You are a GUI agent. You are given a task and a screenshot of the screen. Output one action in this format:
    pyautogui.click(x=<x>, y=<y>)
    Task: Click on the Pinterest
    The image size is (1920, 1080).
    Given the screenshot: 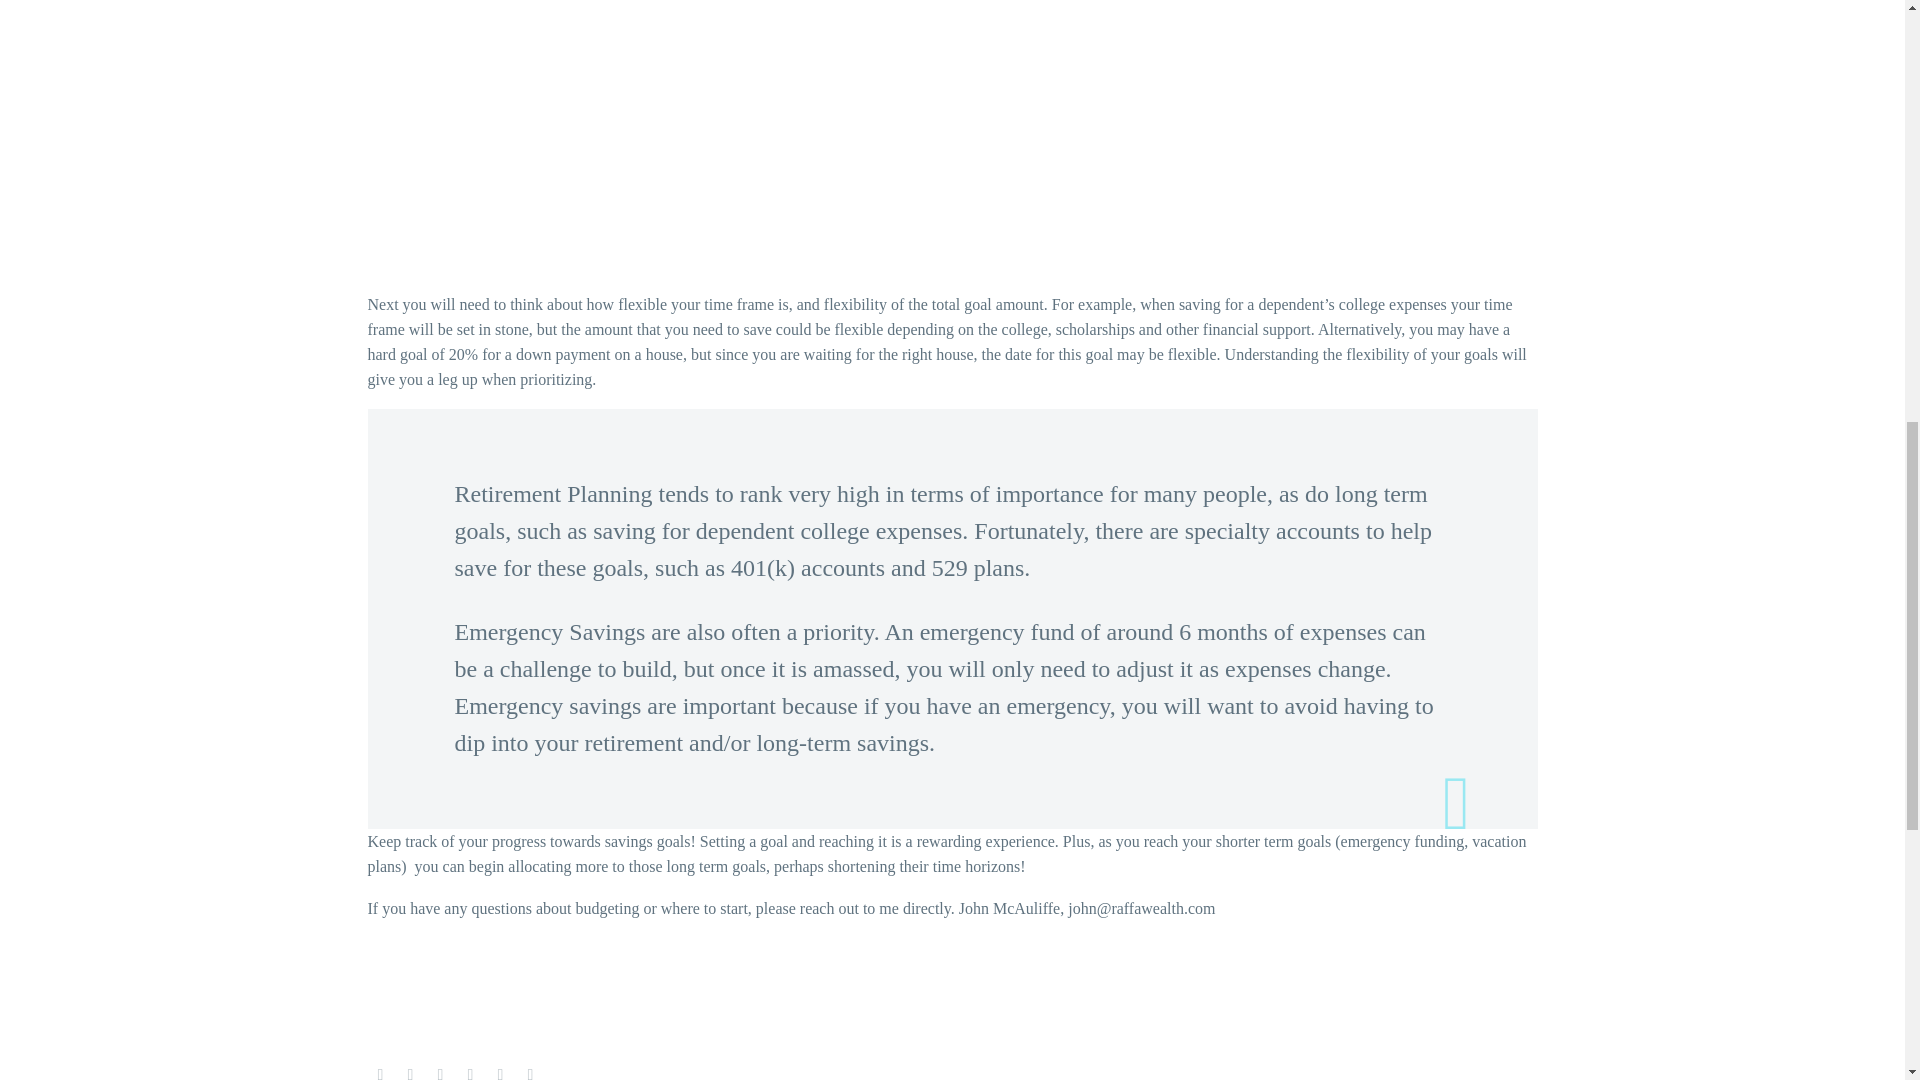 What is the action you would take?
    pyautogui.click(x=440, y=1074)
    